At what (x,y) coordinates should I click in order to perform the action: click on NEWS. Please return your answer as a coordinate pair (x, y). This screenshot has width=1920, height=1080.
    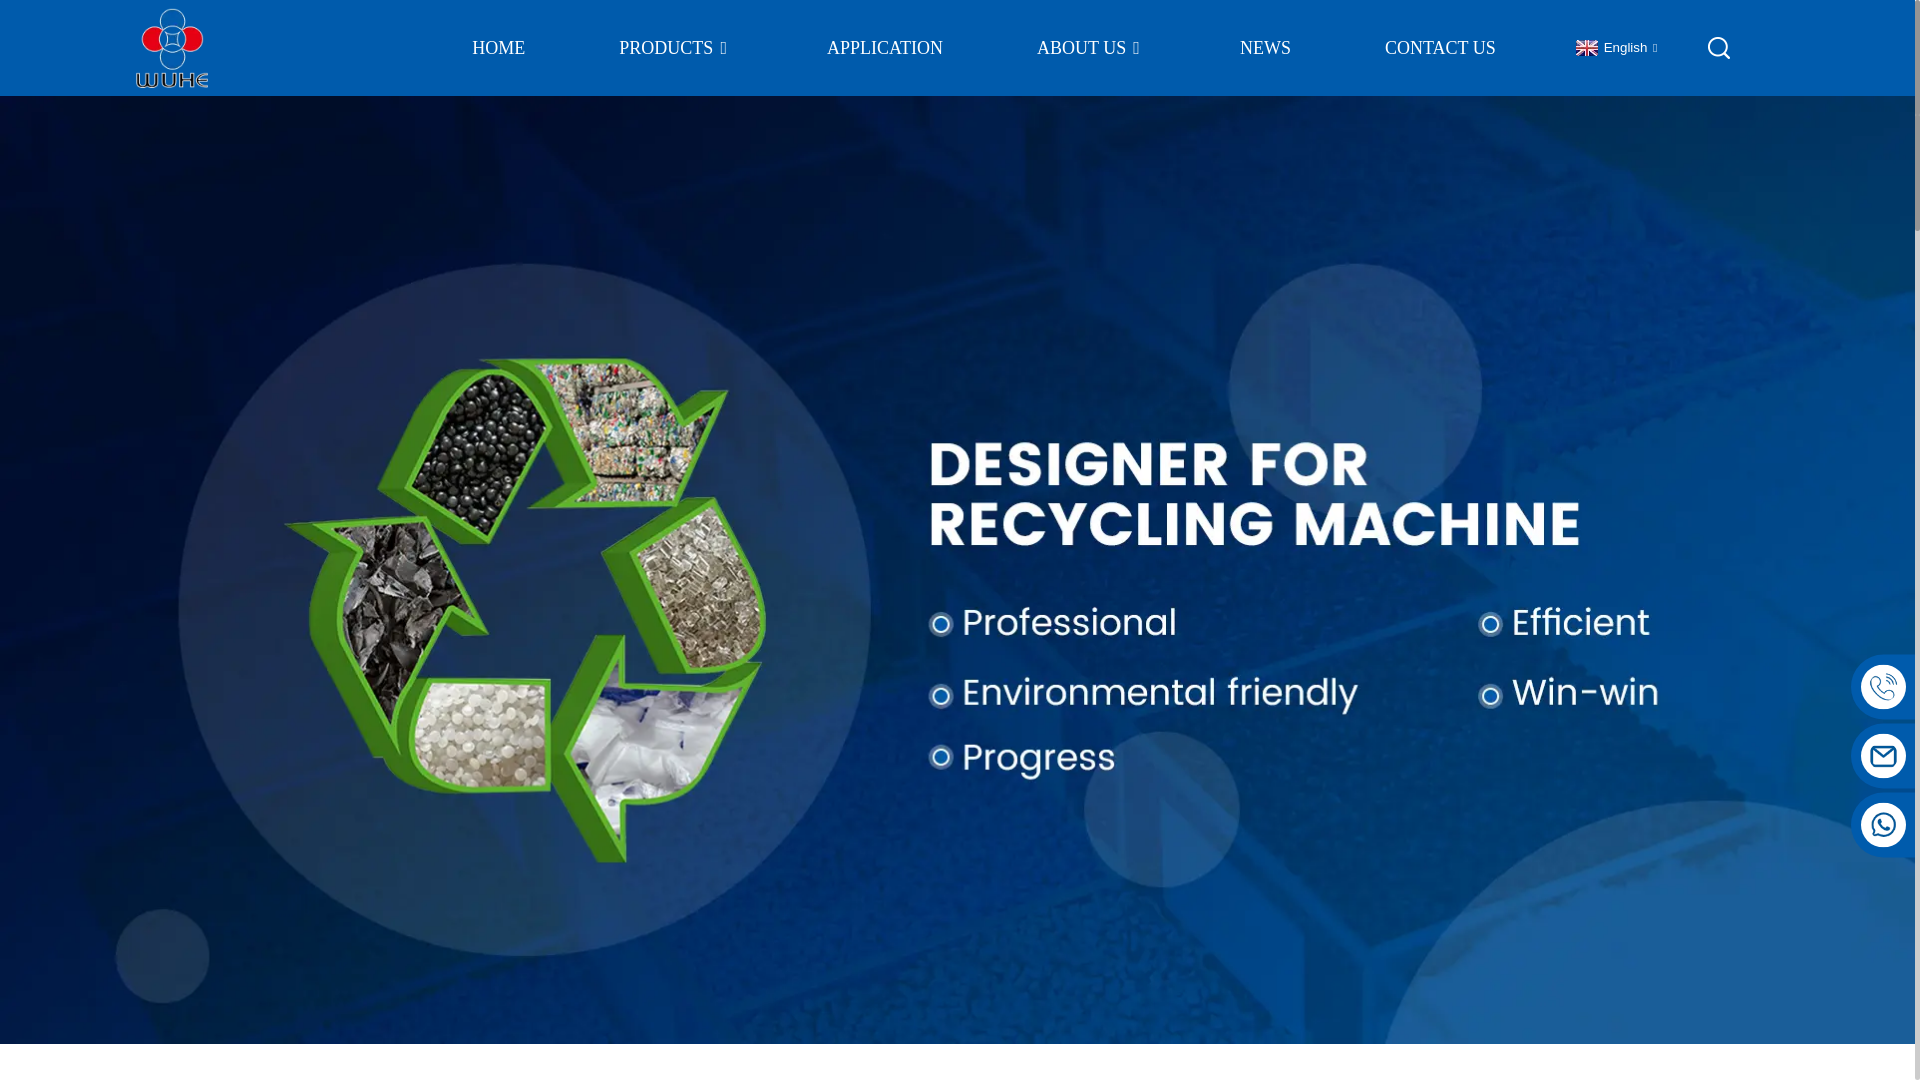
    Looking at the image, I should click on (1265, 48).